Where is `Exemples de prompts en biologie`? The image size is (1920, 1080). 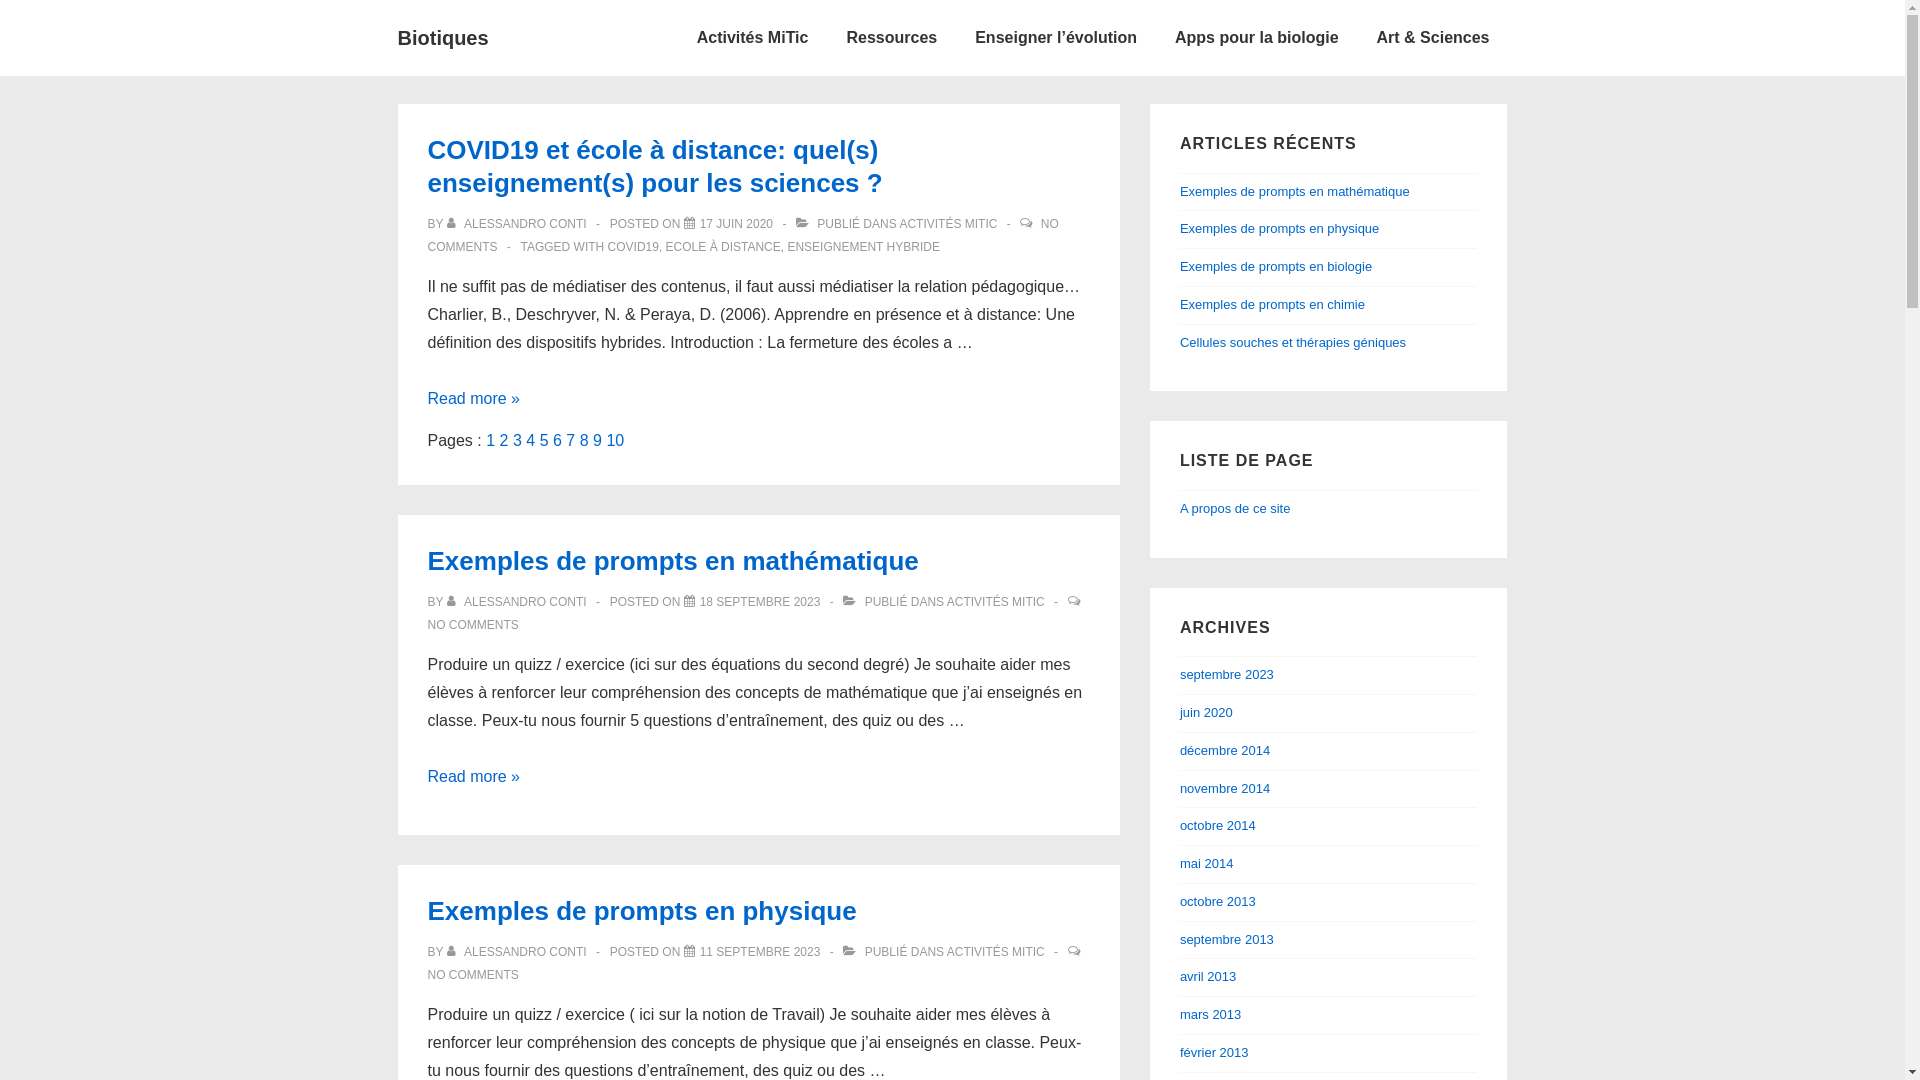
Exemples de prompts en biologie is located at coordinates (1276, 266).